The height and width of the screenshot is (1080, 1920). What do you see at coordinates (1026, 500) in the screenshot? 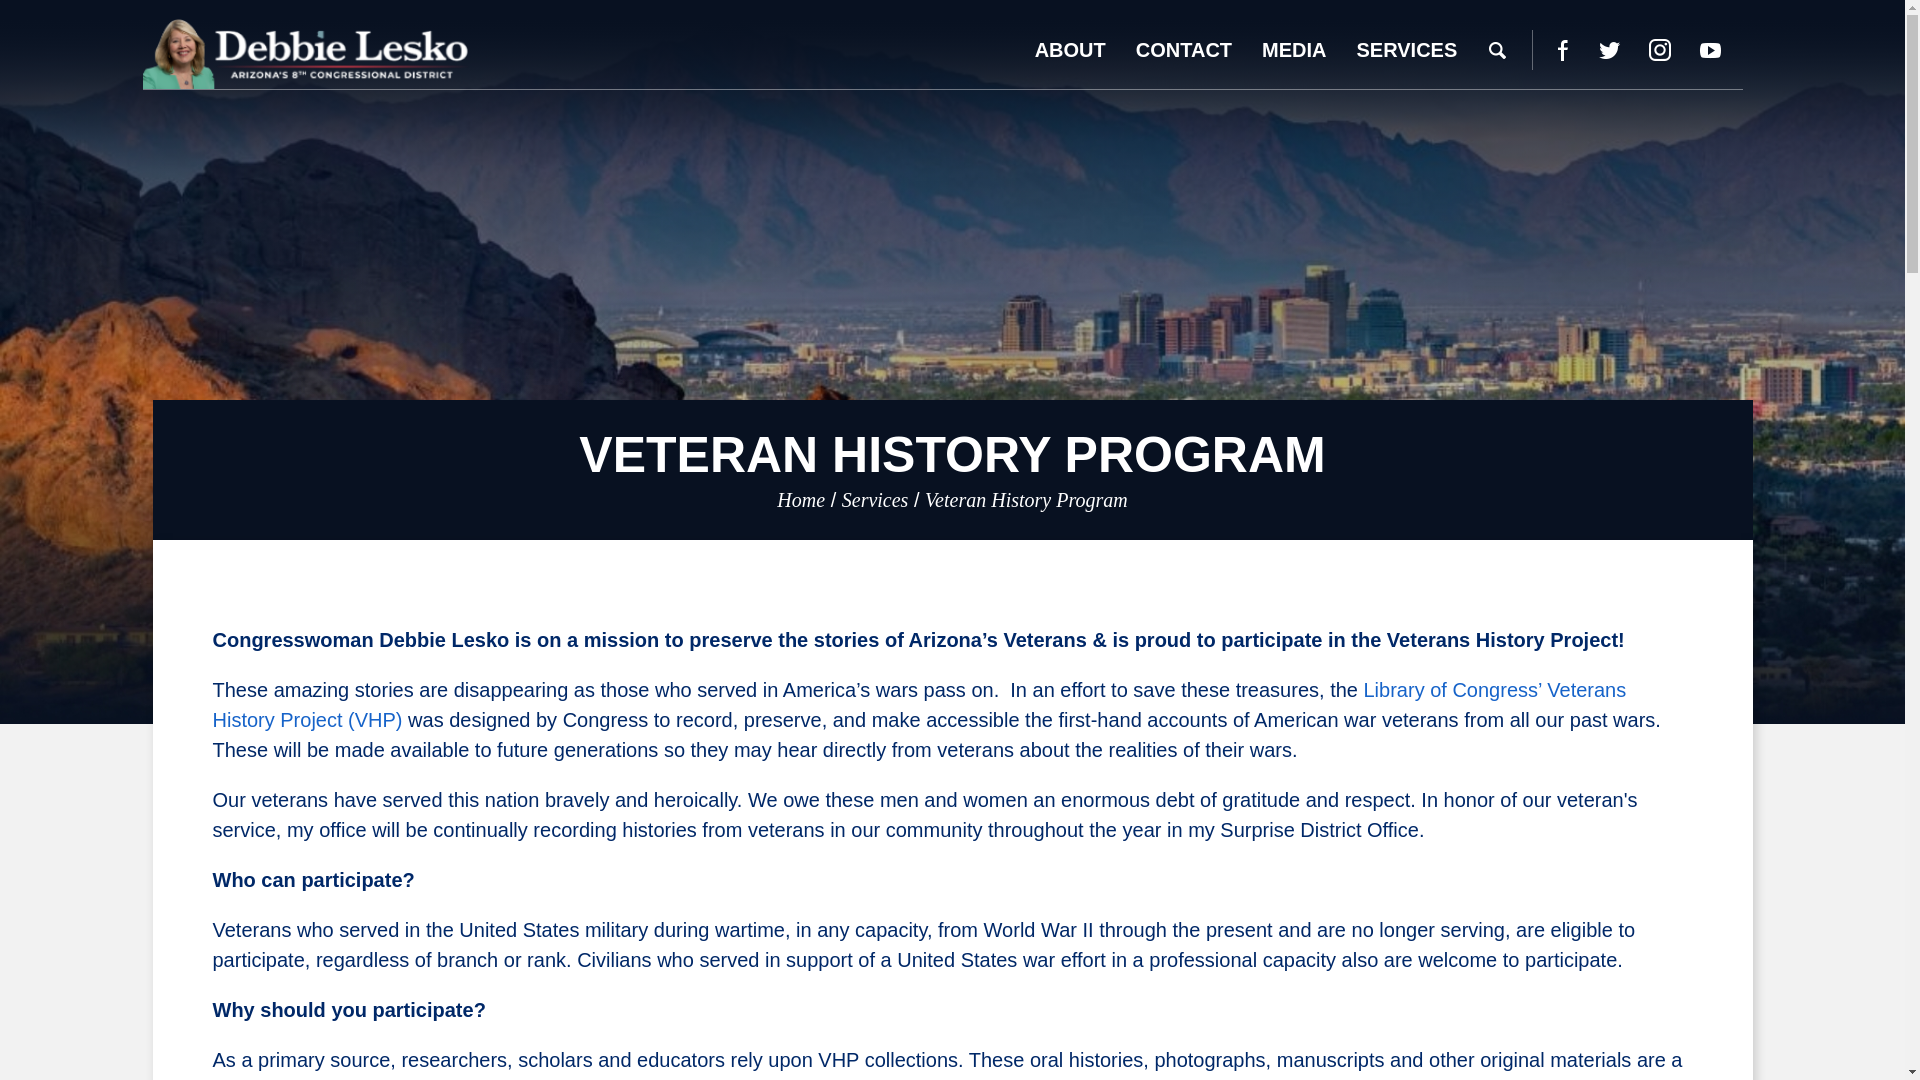
I see `Veteran History Program` at bounding box center [1026, 500].